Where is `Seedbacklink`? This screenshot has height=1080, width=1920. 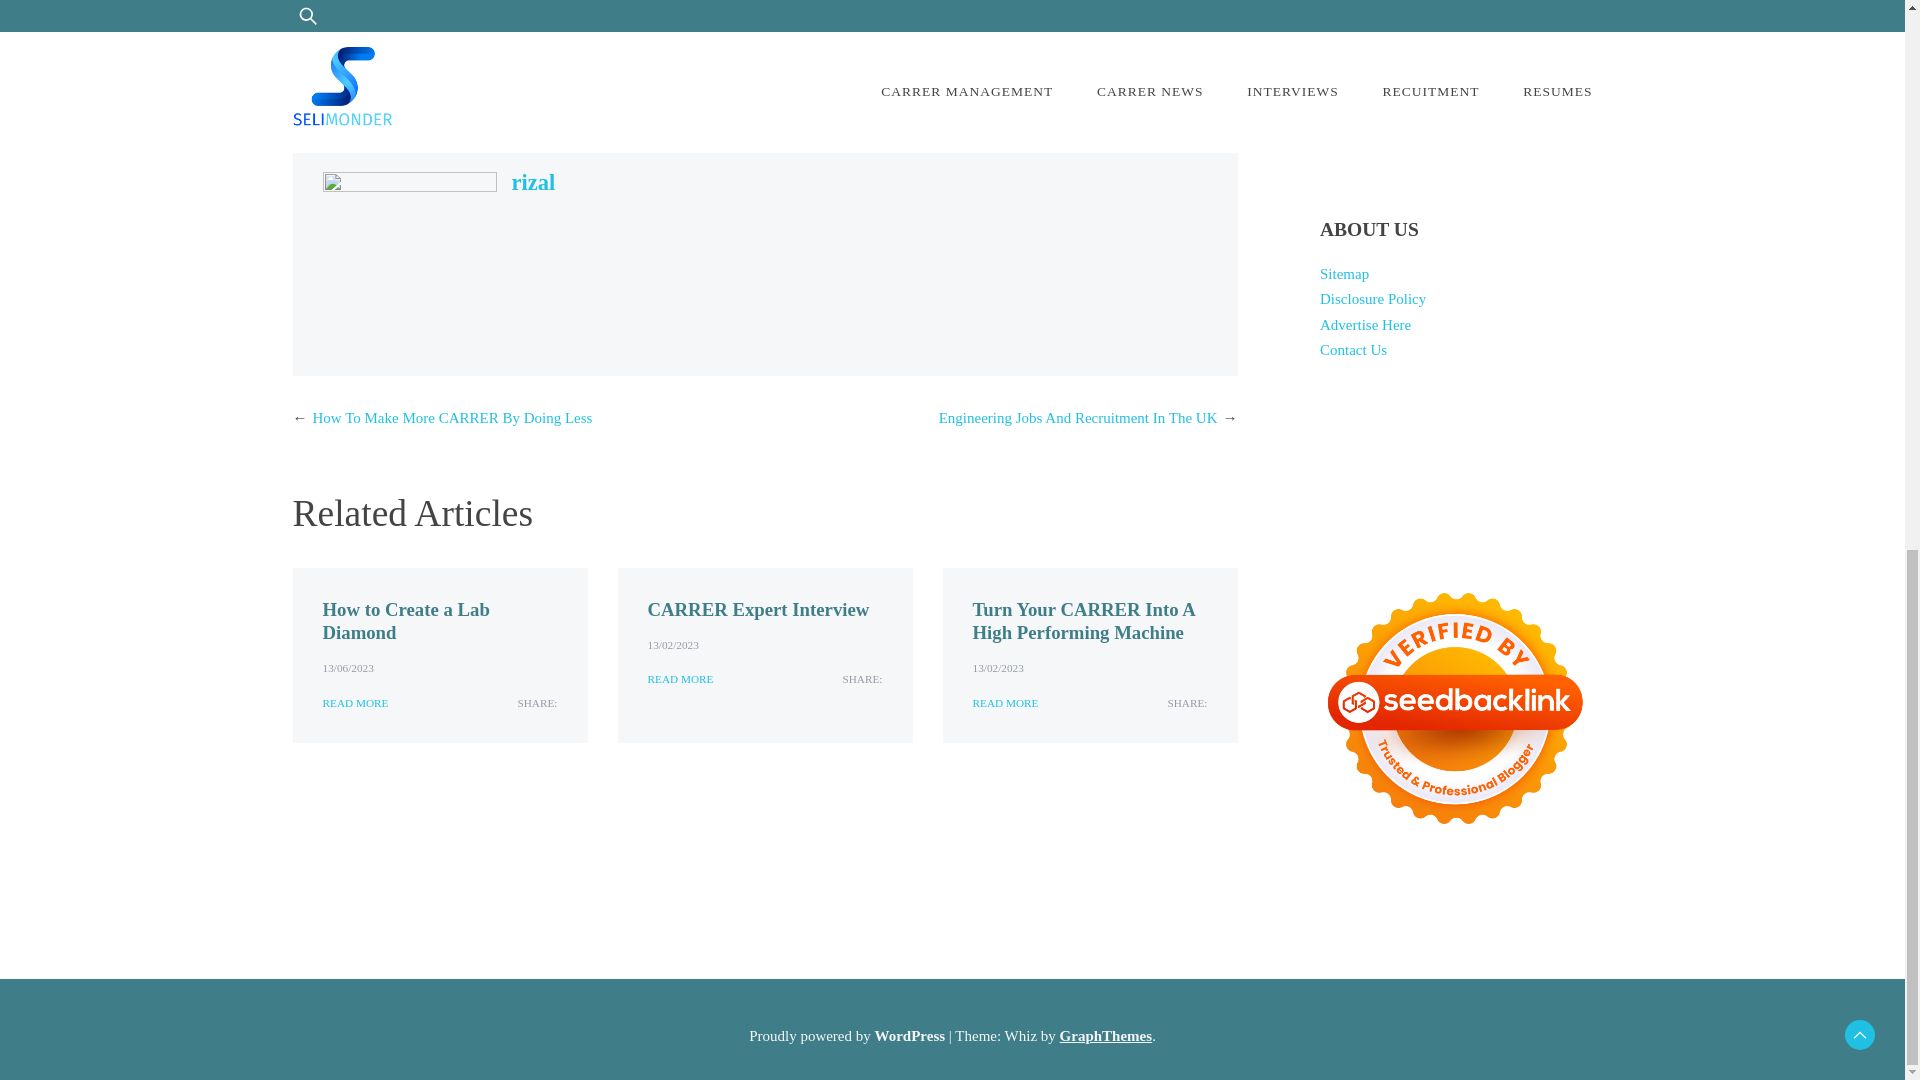
Seedbacklink is located at coordinates (1454, 708).